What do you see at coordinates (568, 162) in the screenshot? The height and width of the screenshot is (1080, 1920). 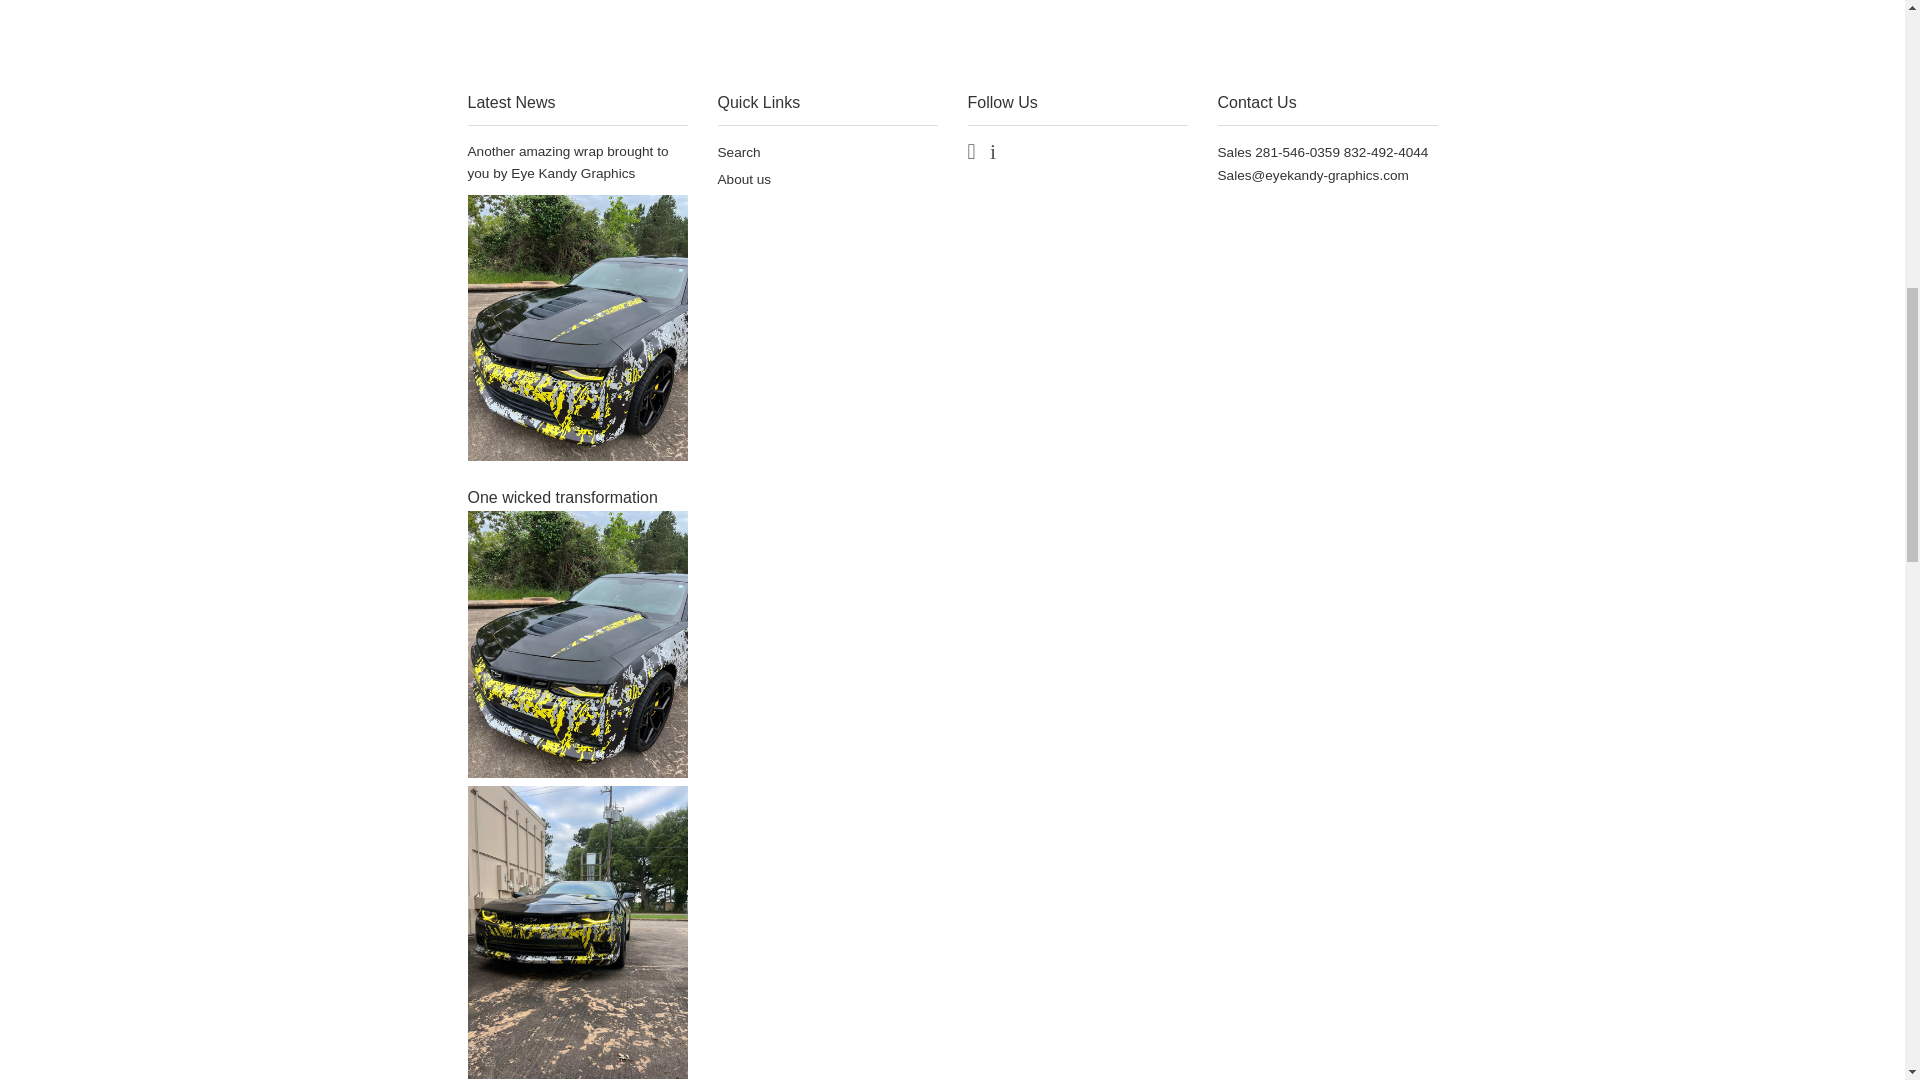 I see `Another amazing wrap brought to you by Eye Kandy Graphics` at bounding box center [568, 162].